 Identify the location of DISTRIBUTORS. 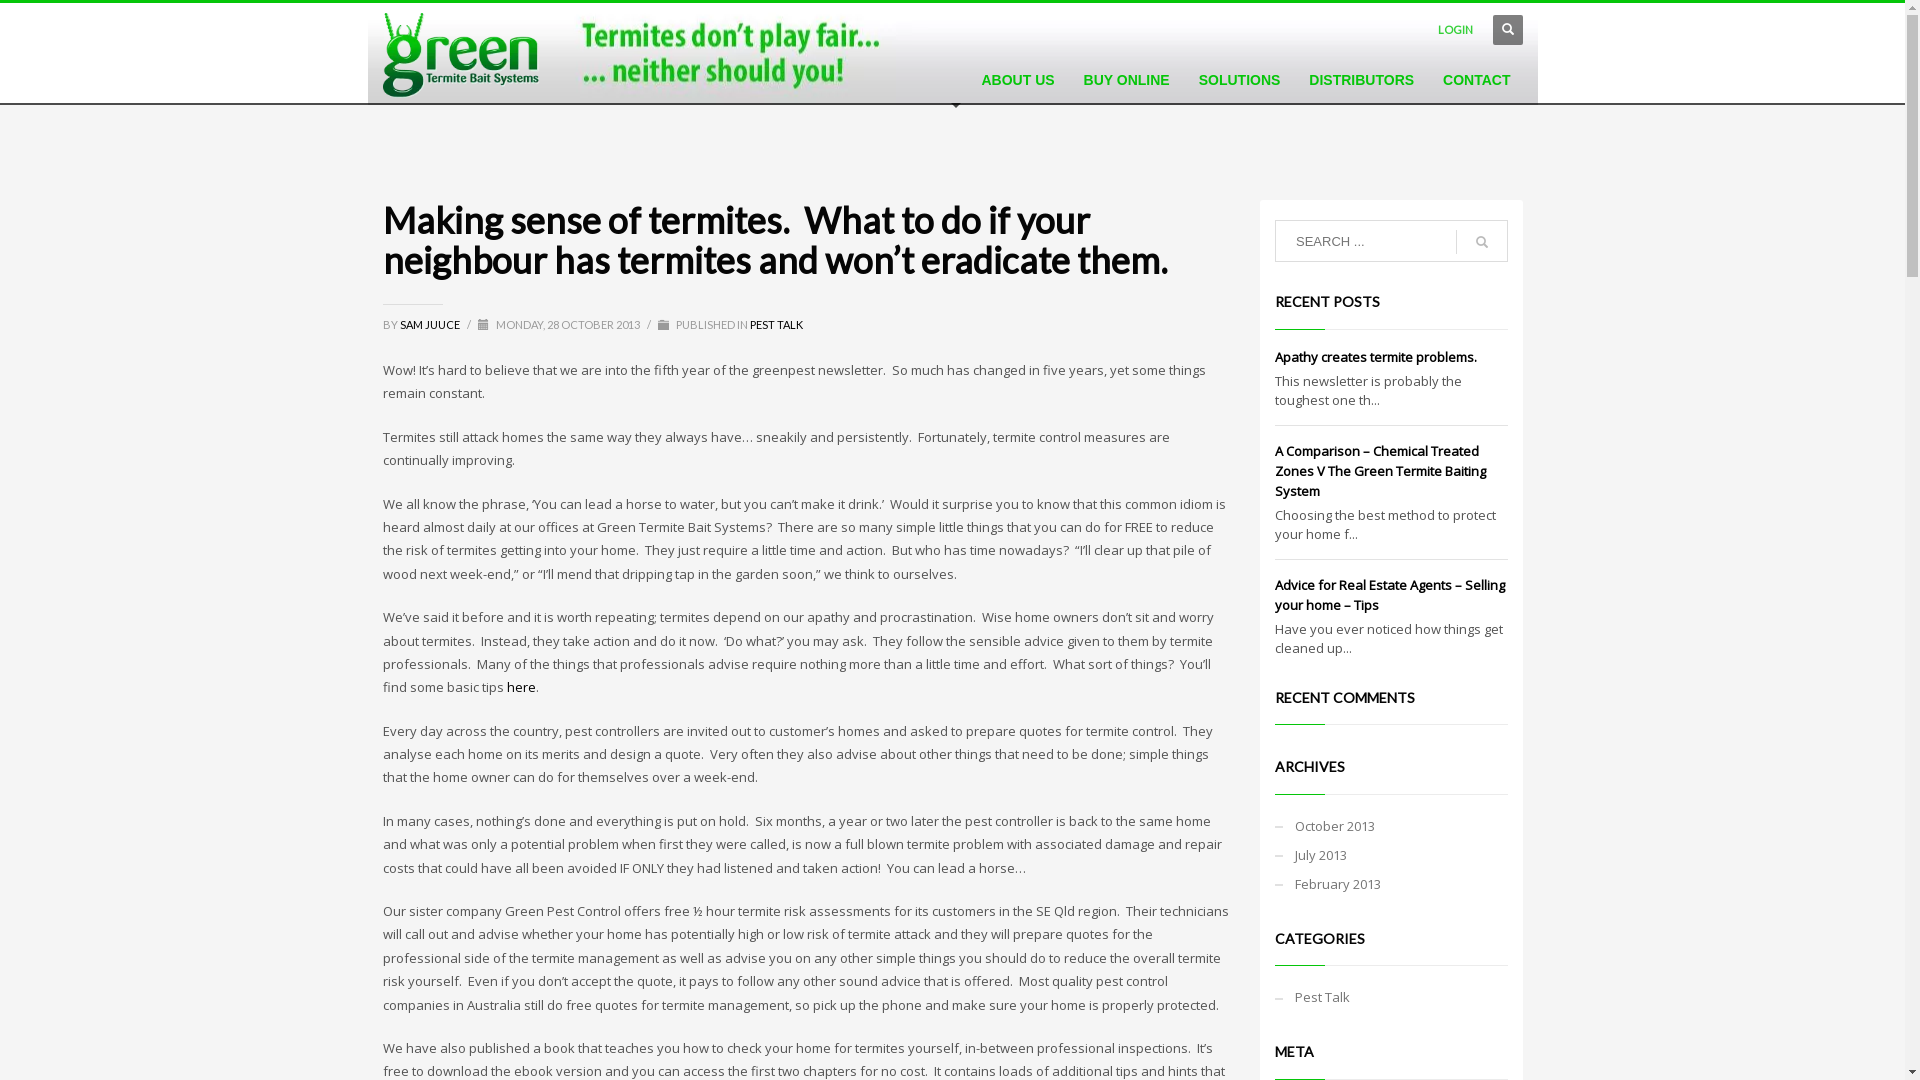
(1362, 80).